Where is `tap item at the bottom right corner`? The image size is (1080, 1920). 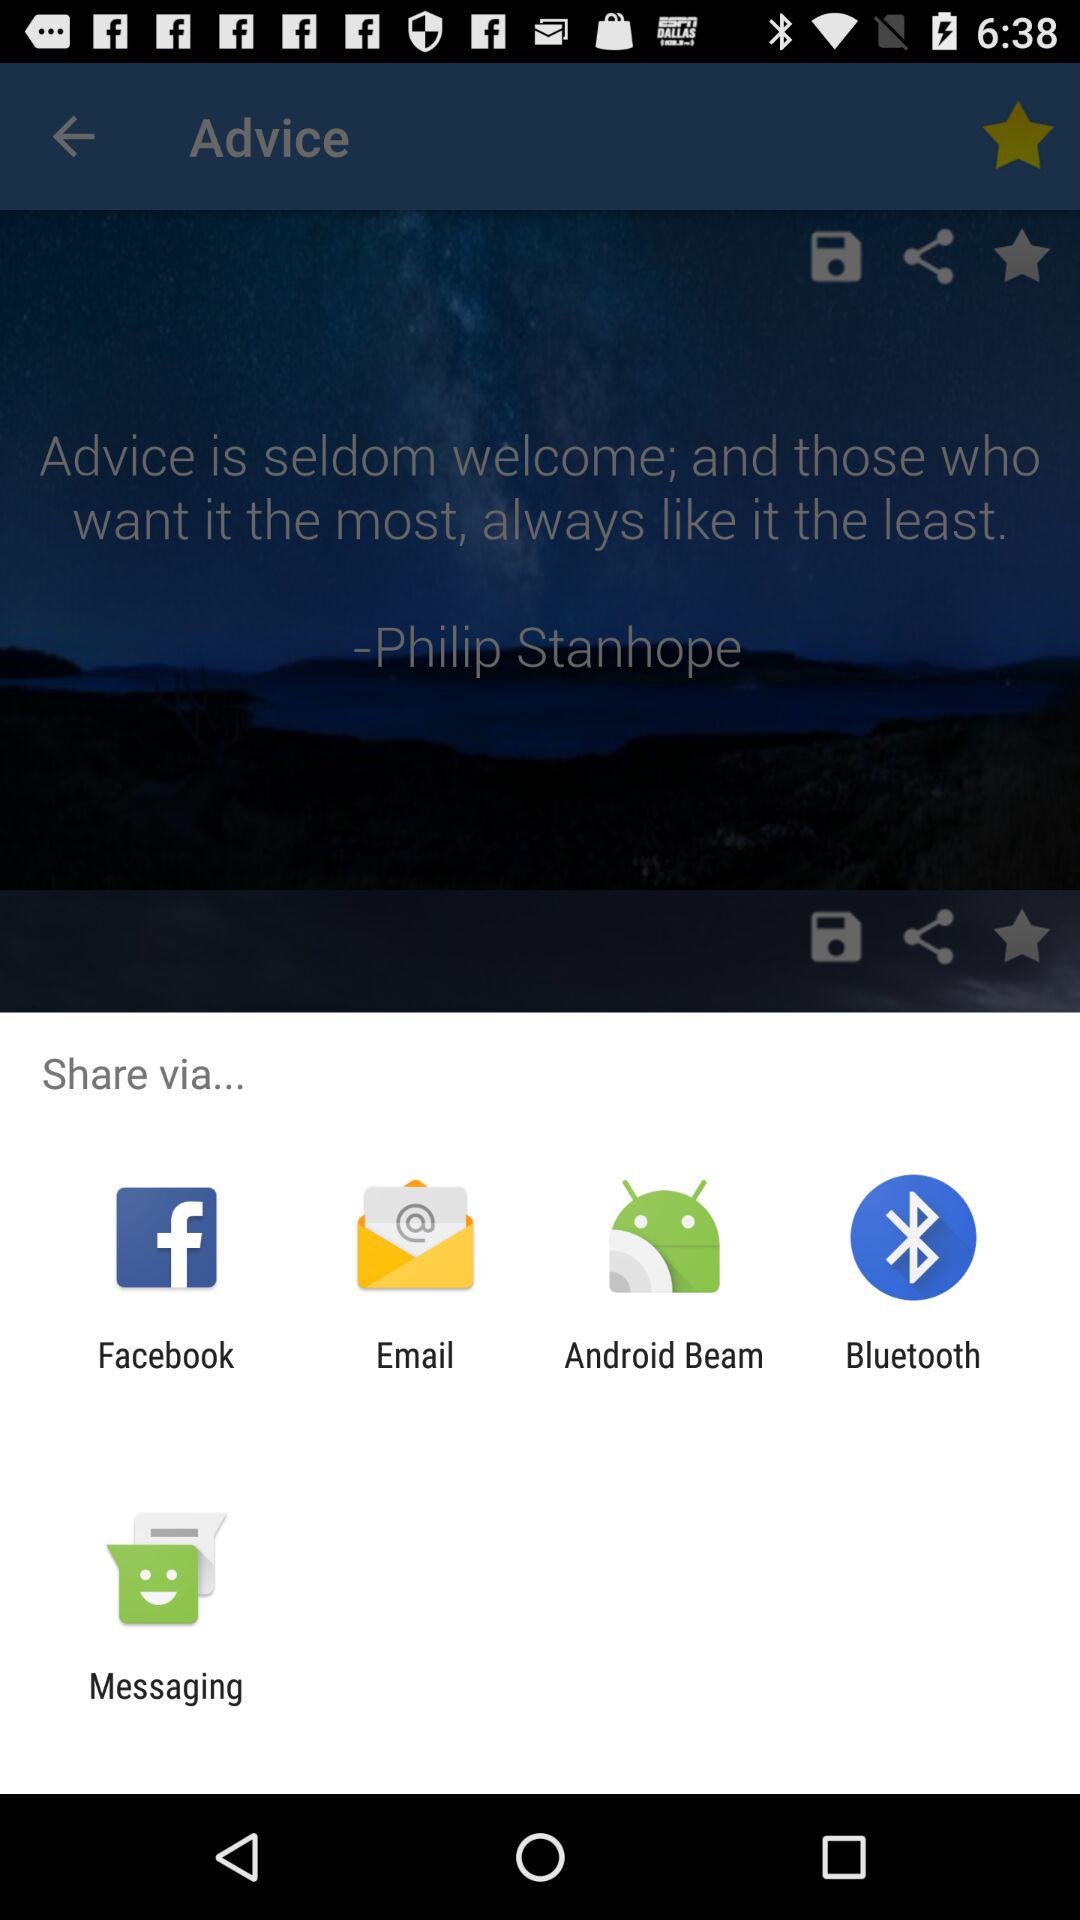 tap item at the bottom right corner is located at coordinates (913, 1375).